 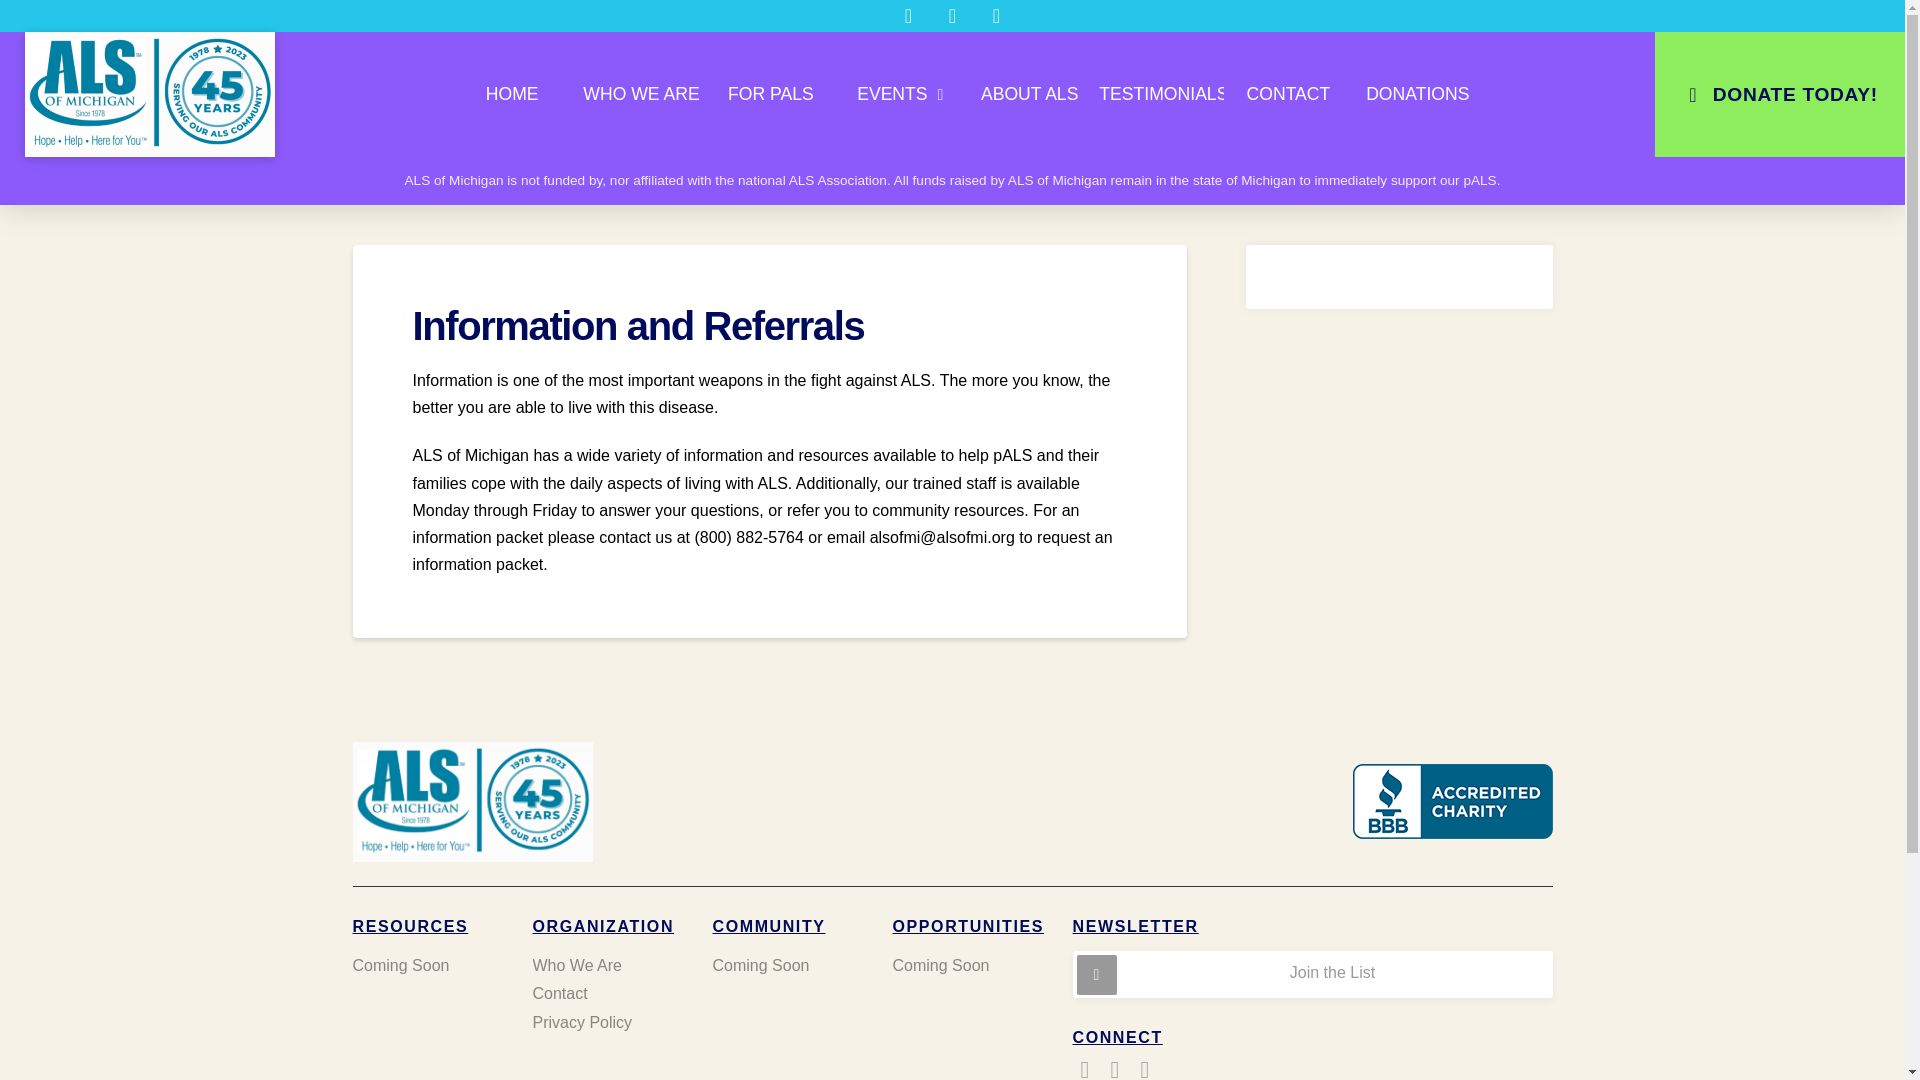 I want to click on Coming Soon, so click(x=786, y=965).